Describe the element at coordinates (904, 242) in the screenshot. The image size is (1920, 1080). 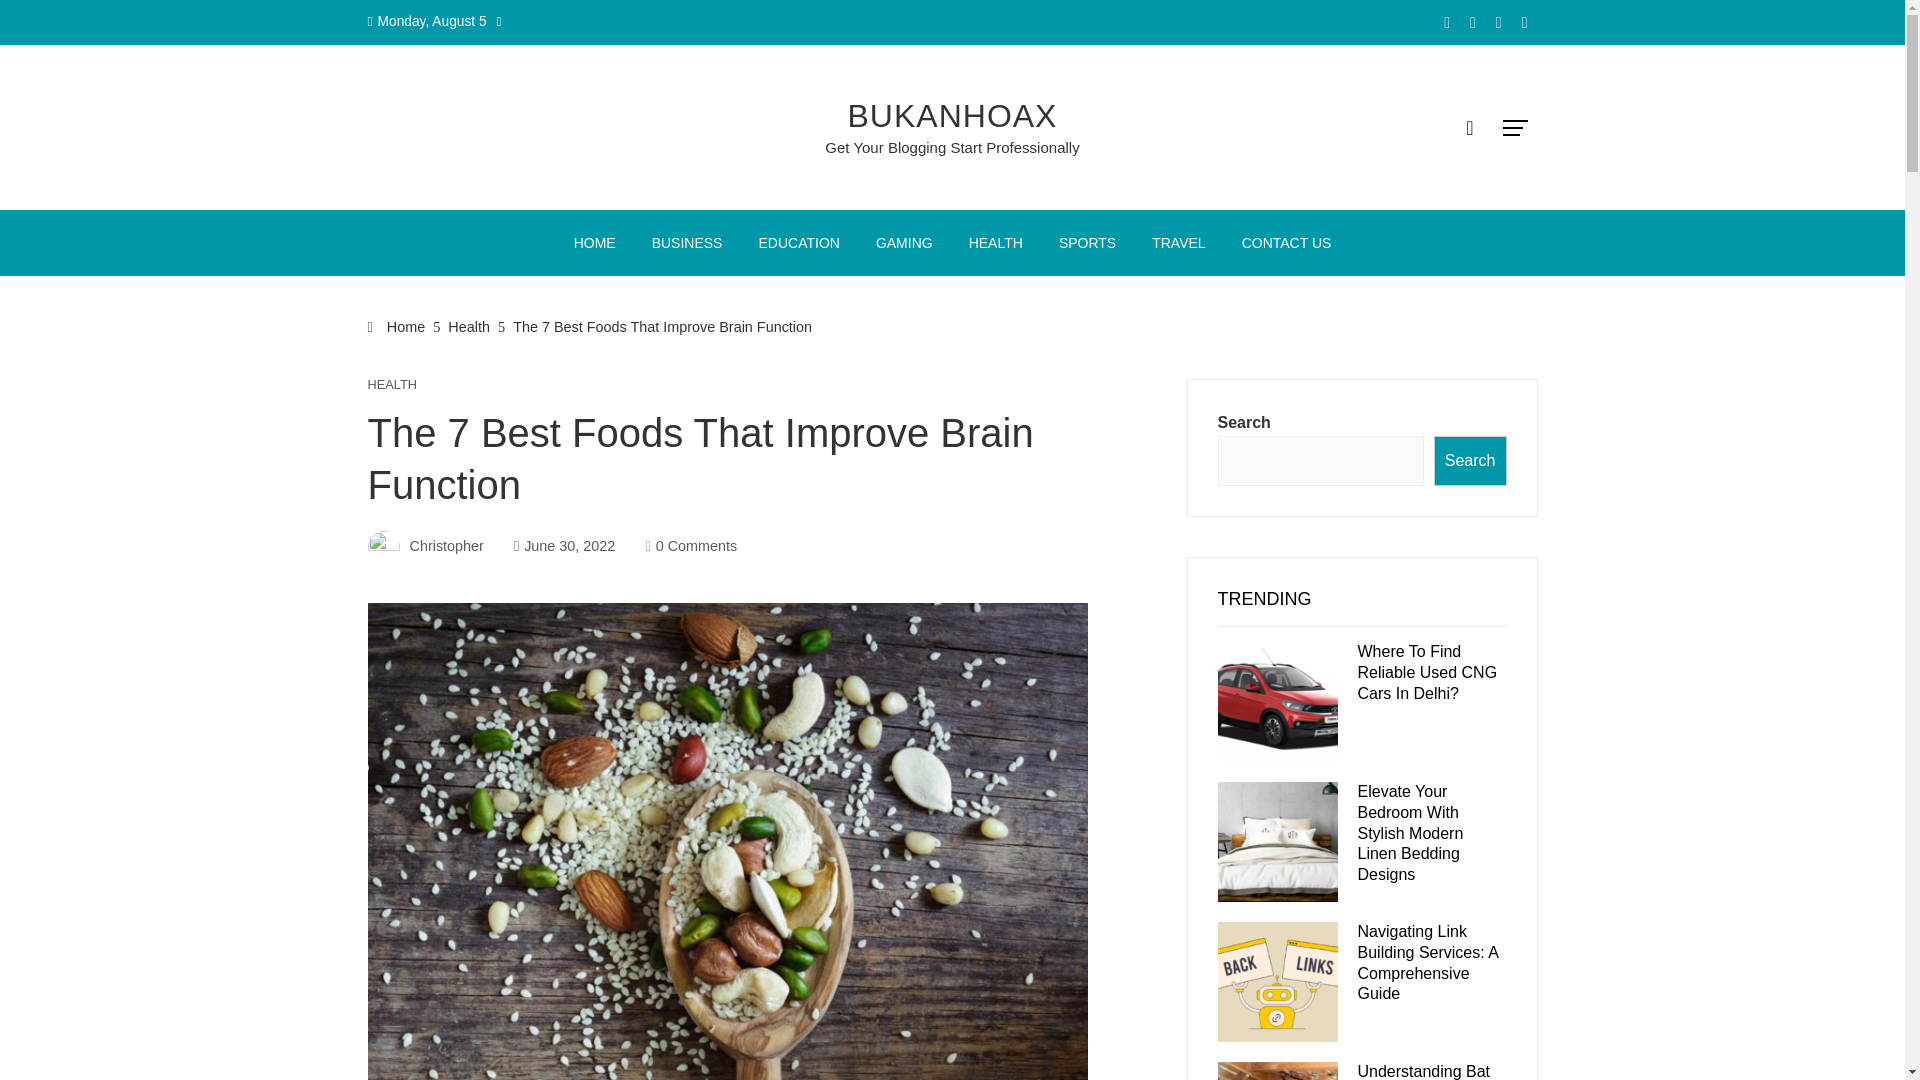
I see `GAMING` at that location.